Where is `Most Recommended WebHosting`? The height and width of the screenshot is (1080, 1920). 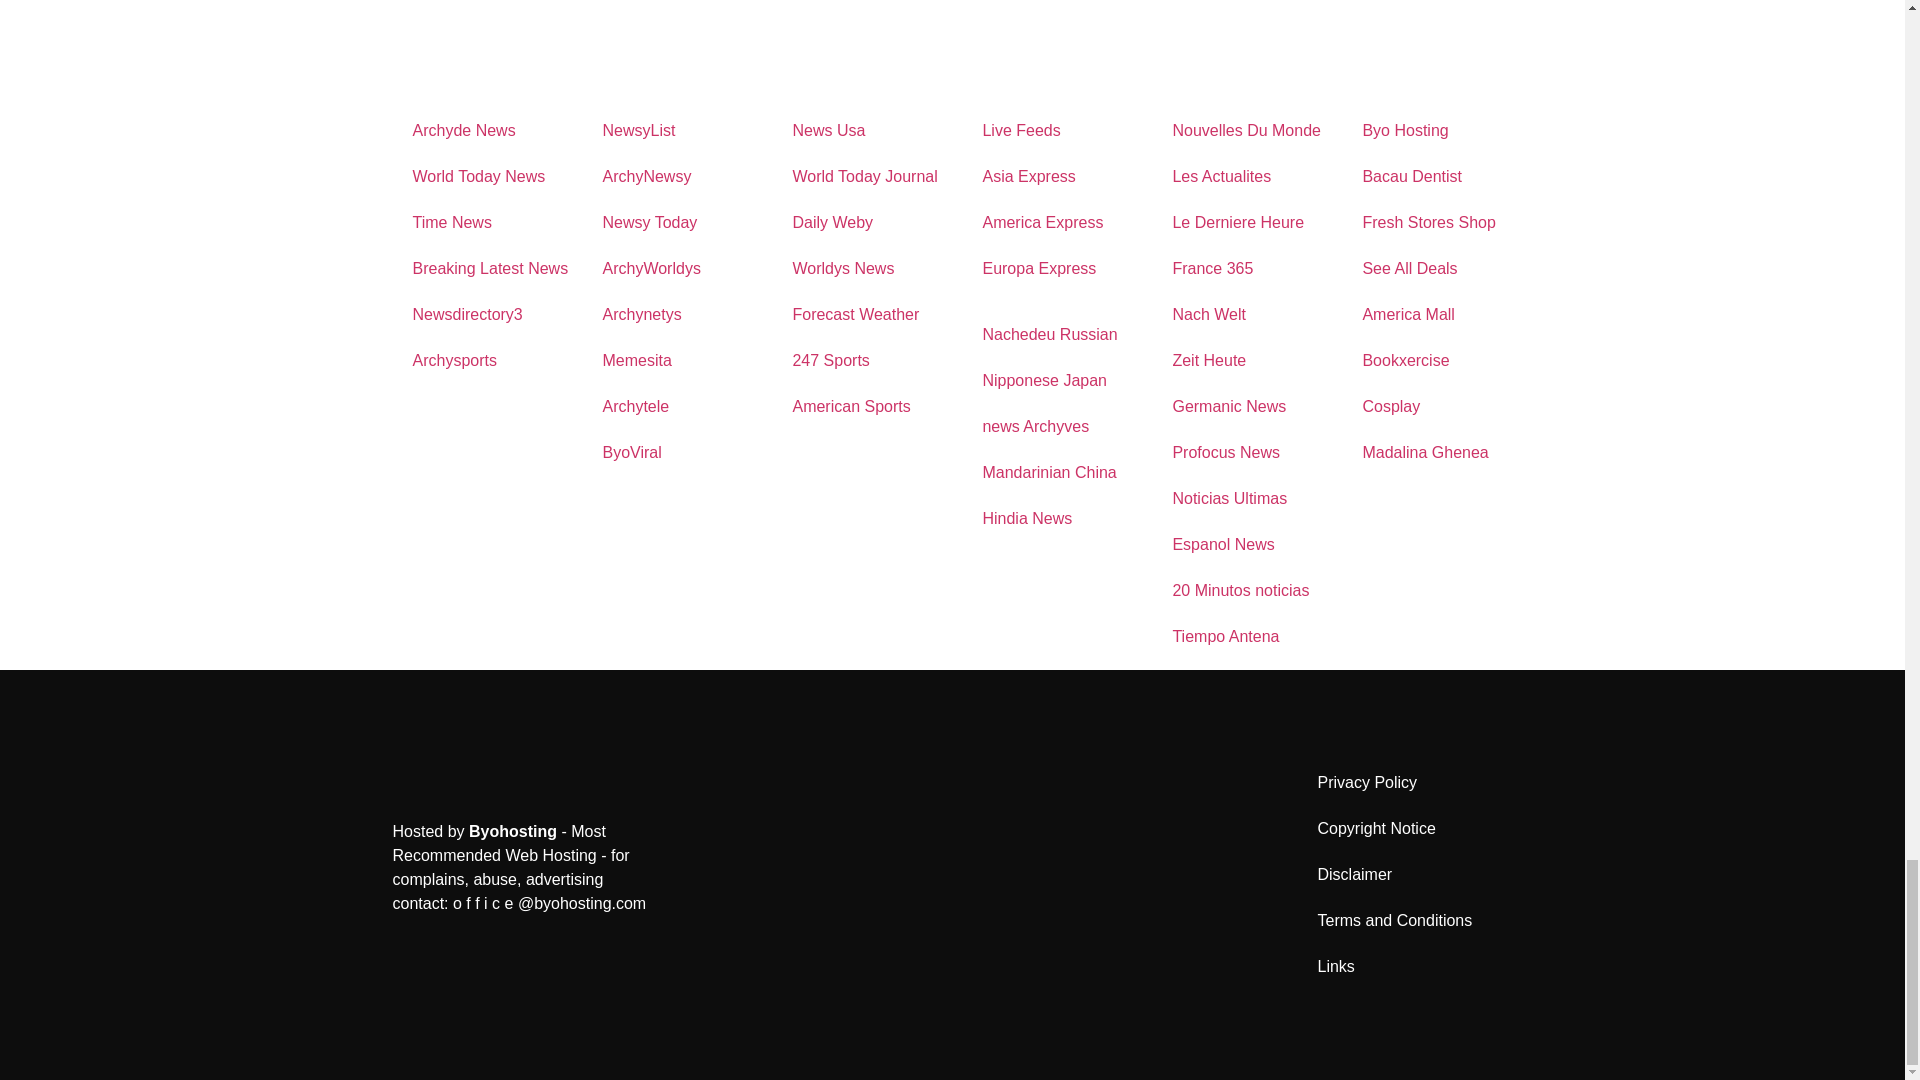
Most Recommended WebHosting is located at coordinates (512, 831).